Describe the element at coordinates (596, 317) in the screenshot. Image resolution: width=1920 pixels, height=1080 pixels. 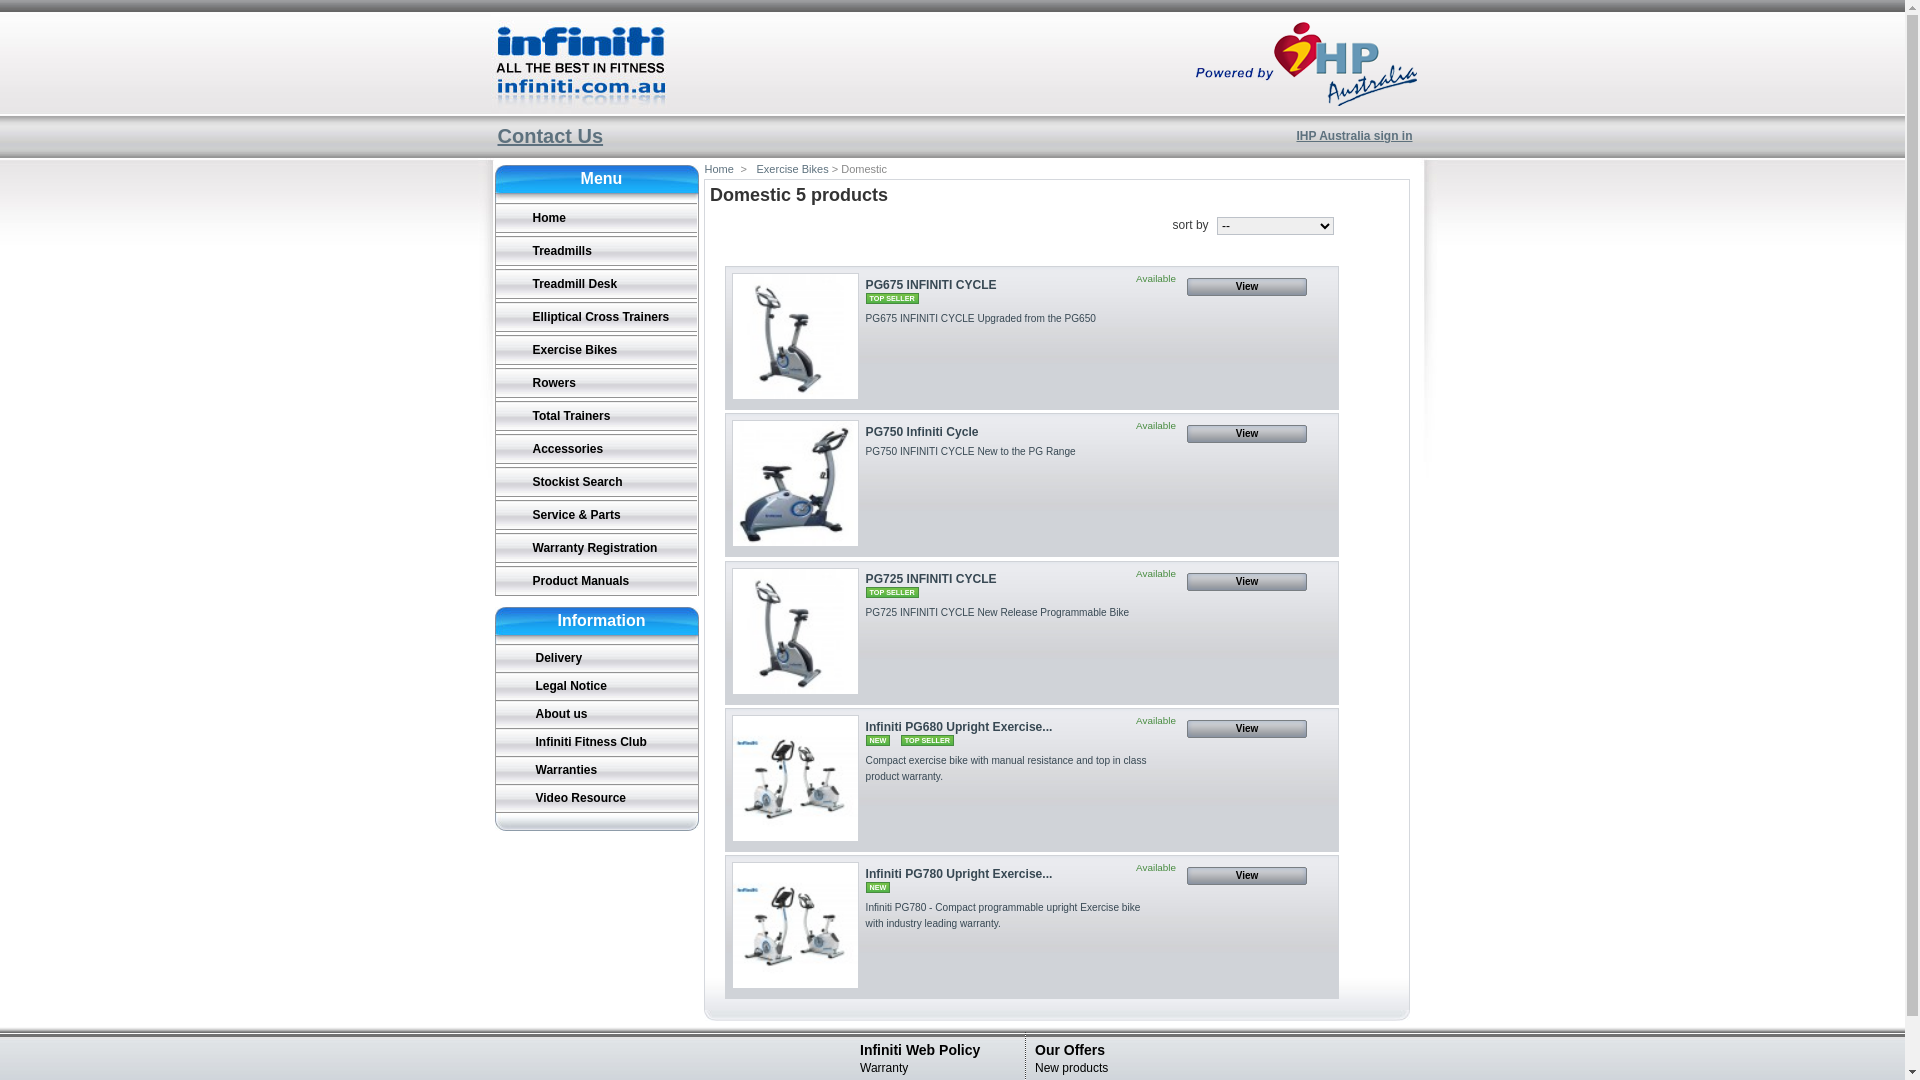
I see `Elliptical Cross Trainers` at that location.